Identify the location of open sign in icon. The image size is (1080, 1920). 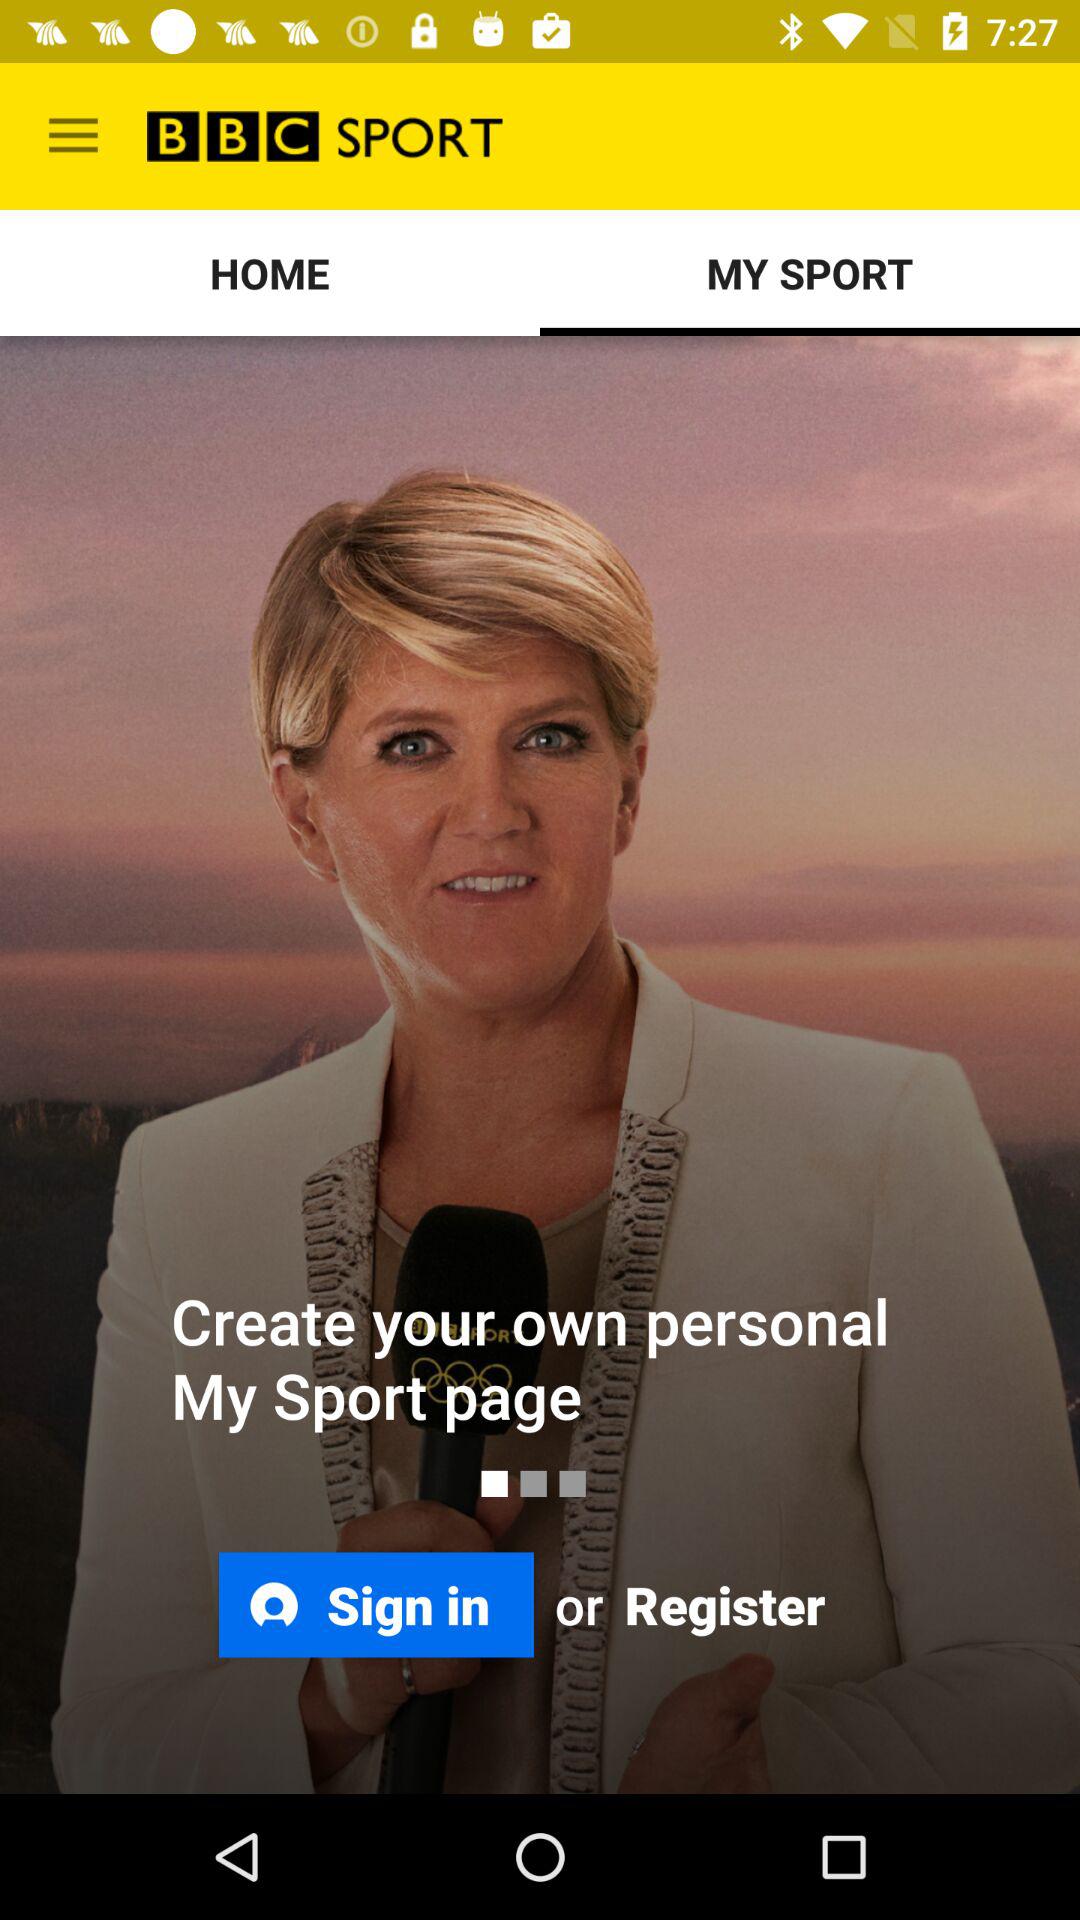
(376, 1604).